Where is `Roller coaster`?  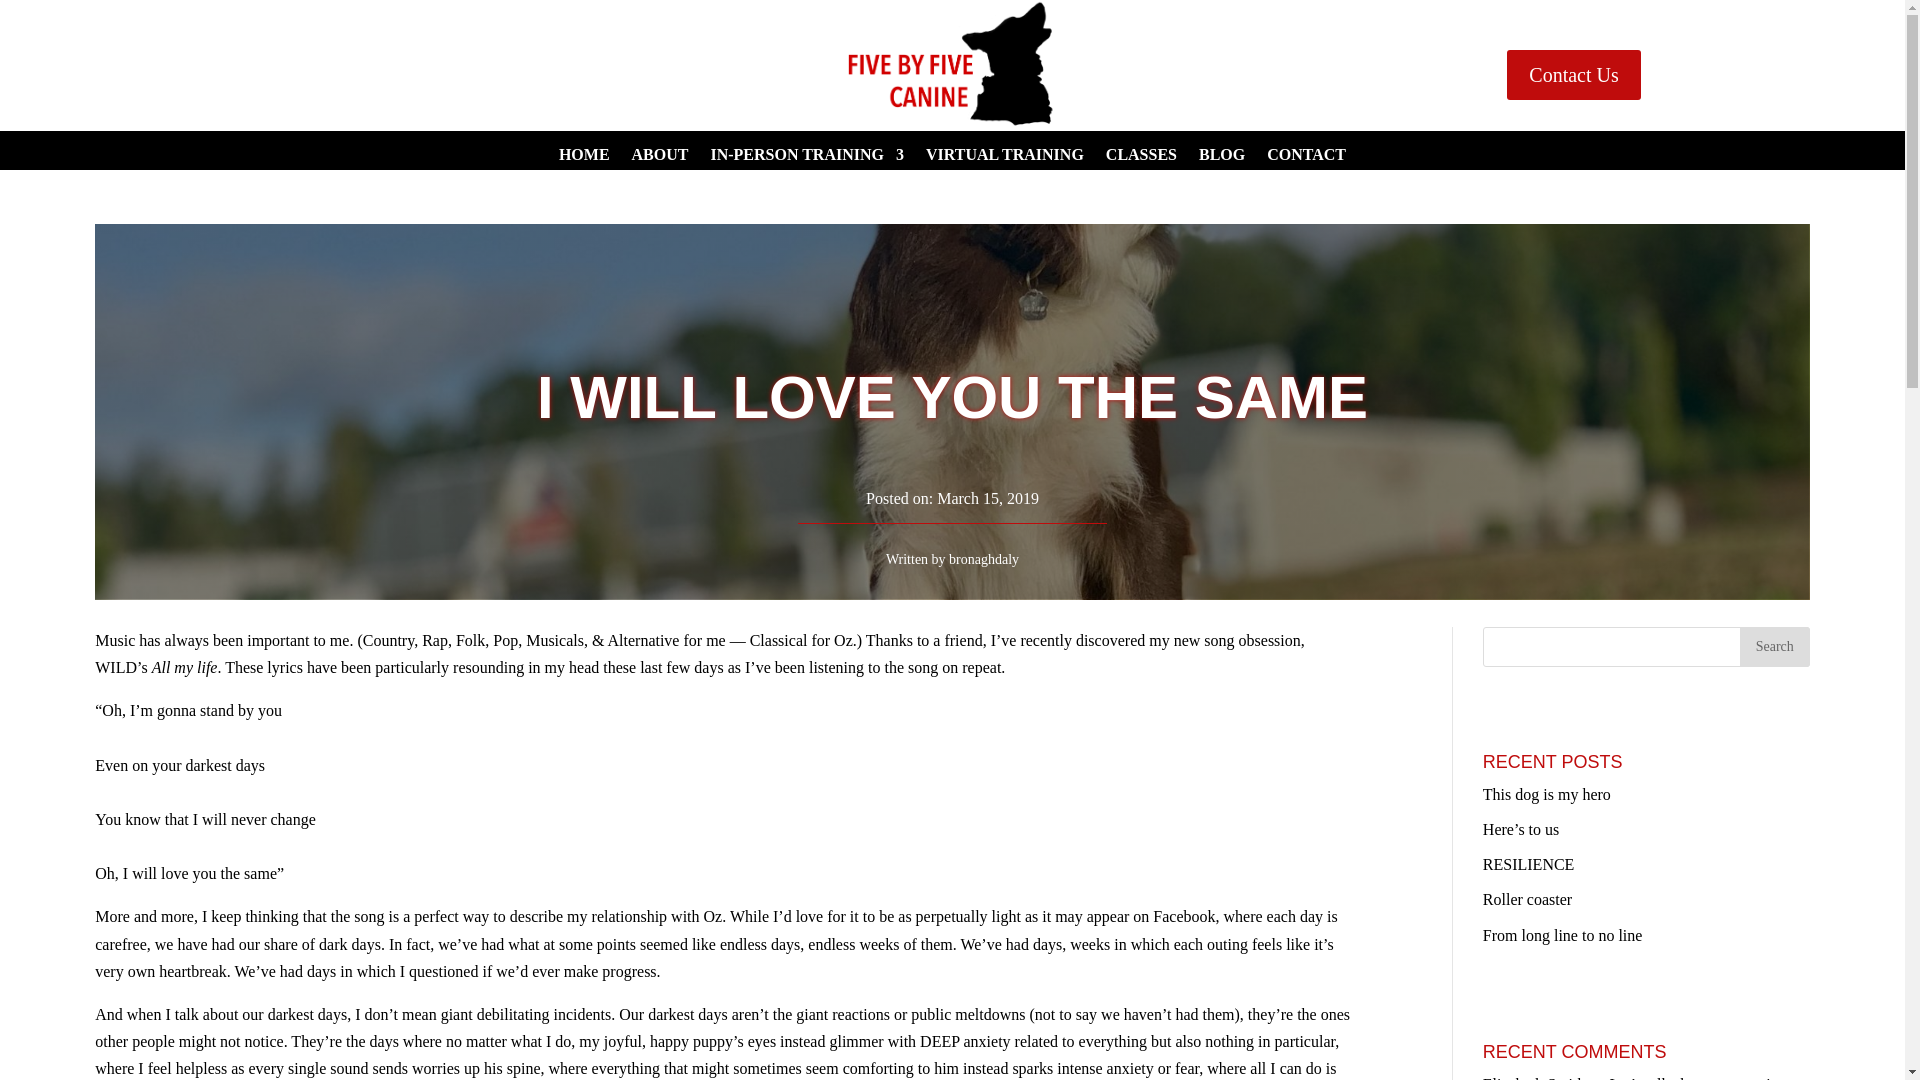 Roller coaster is located at coordinates (1527, 900).